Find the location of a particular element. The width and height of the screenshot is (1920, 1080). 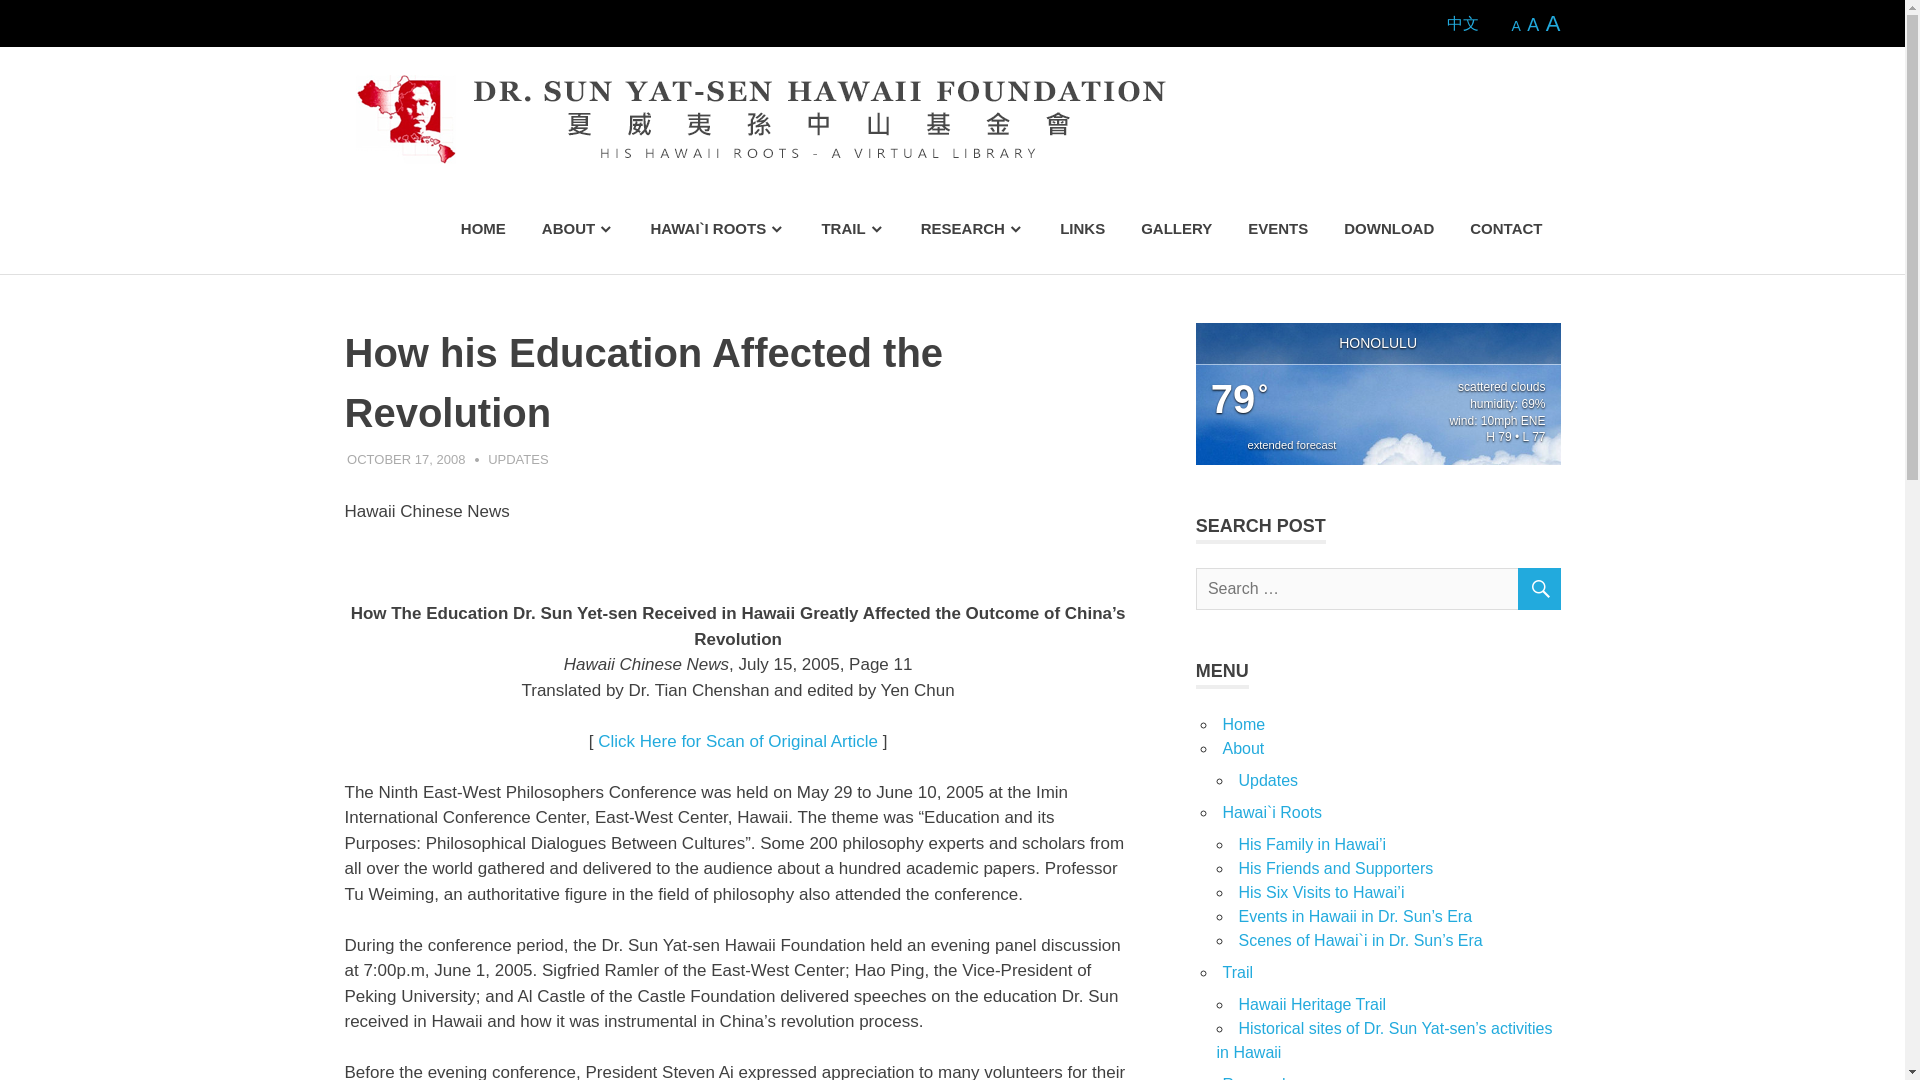

Search for: is located at coordinates (1378, 589).